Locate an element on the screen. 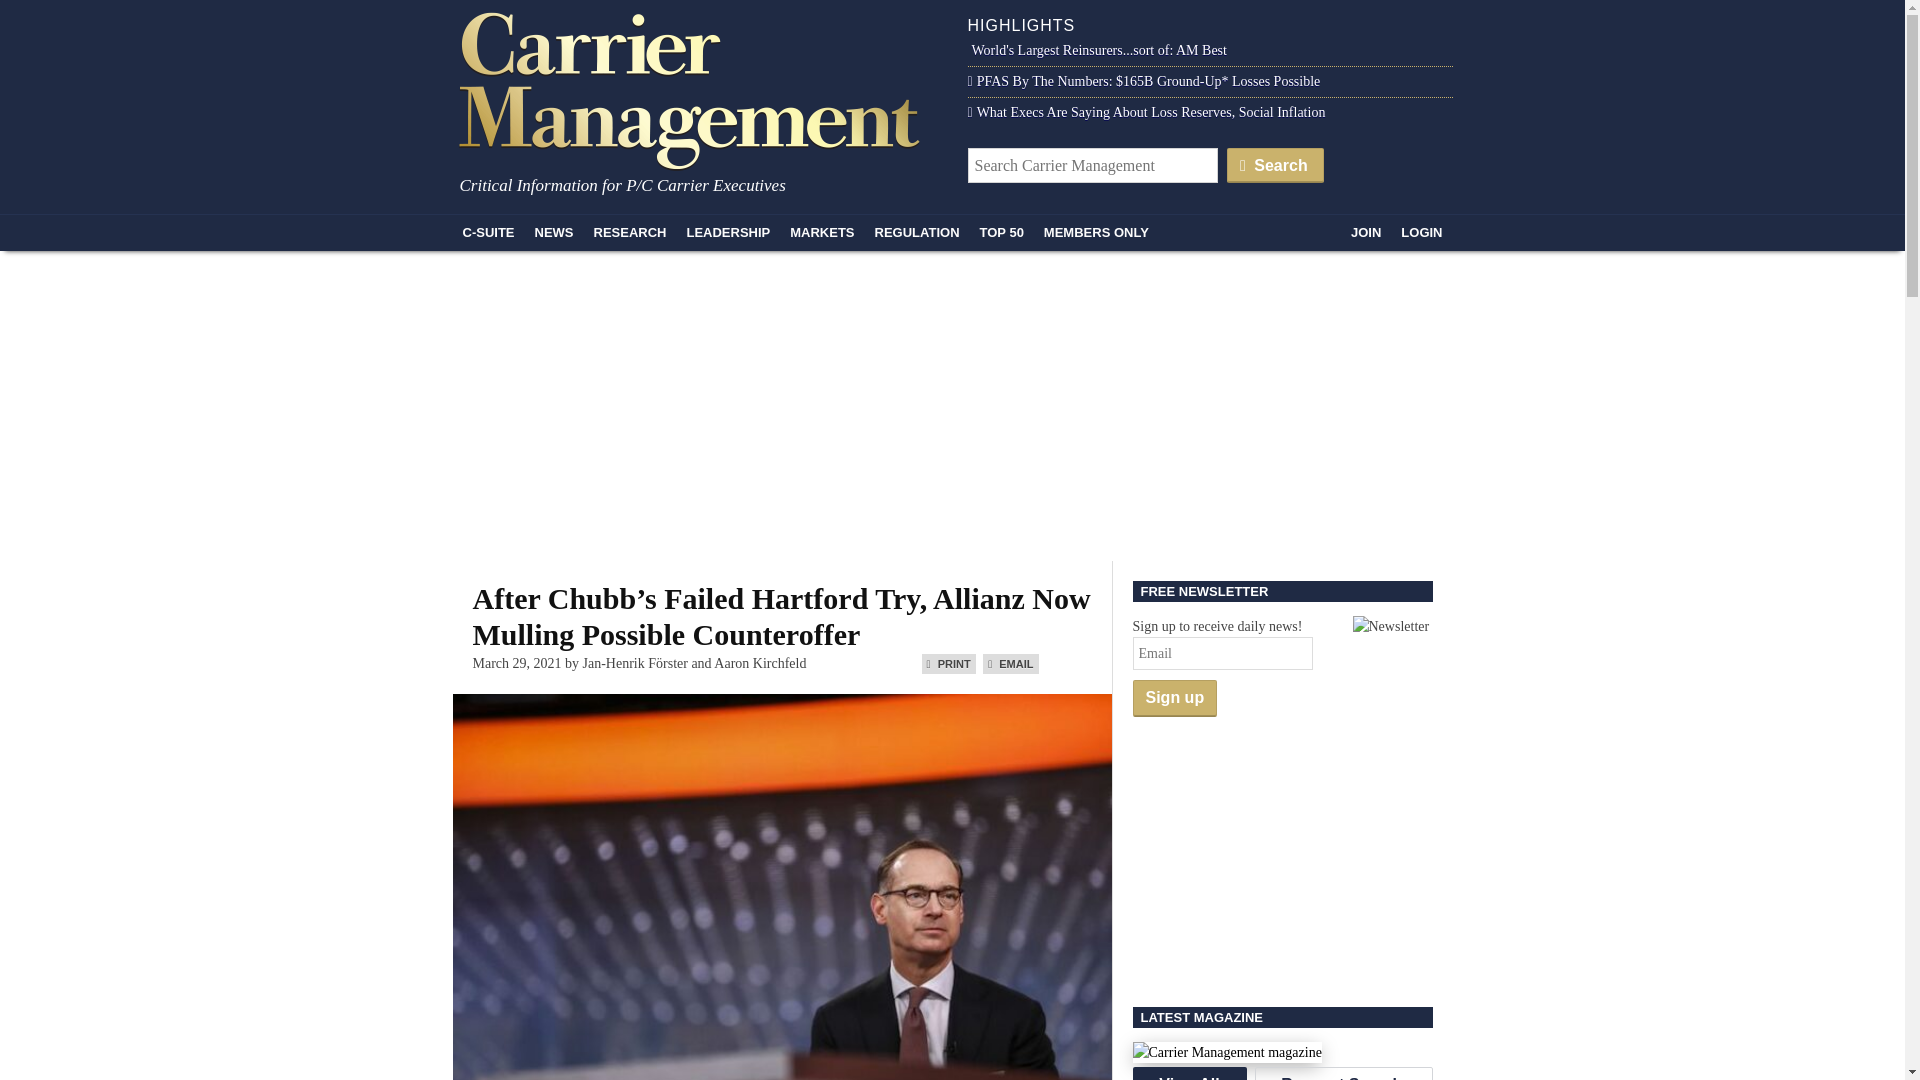 This screenshot has width=1920, height=1080. C-SUITE is located at coordinates (488, 232).